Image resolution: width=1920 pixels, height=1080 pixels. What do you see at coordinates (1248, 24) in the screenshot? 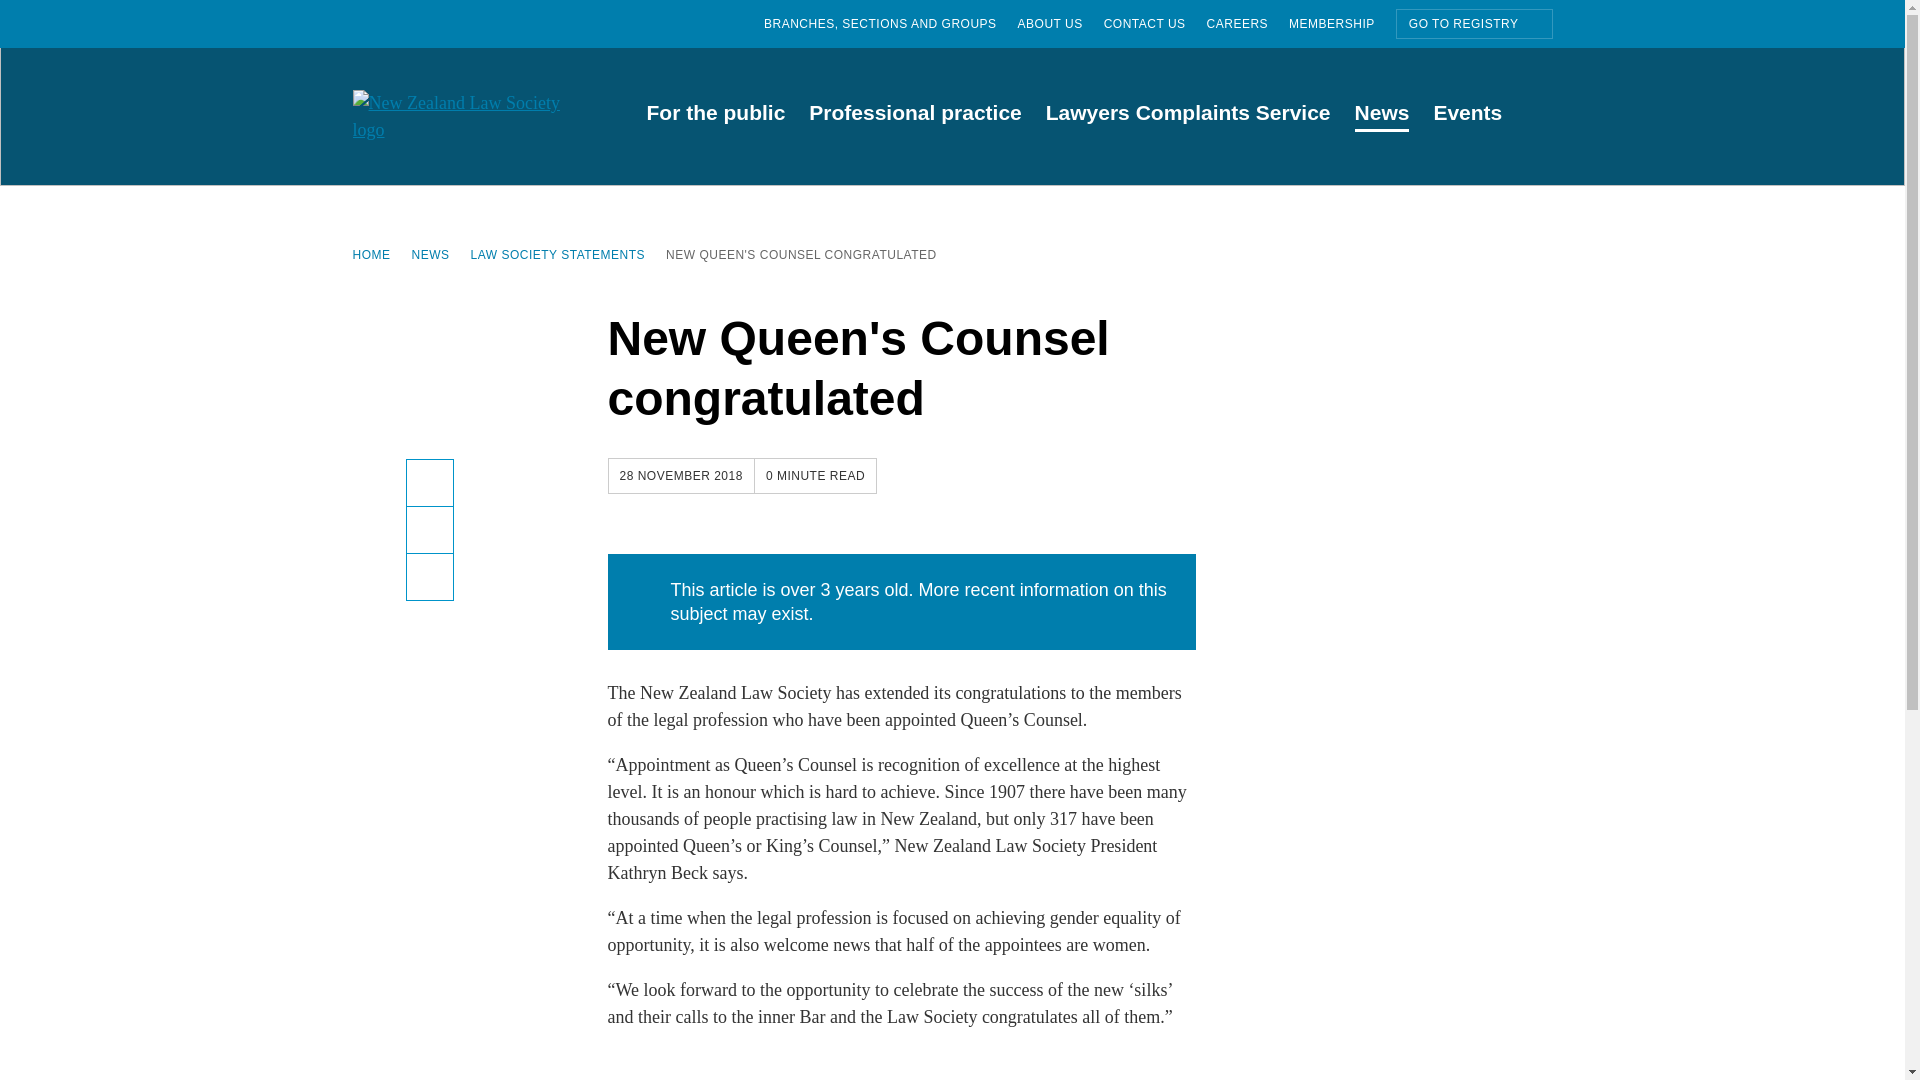
I see `CAREERS` at bounding box center [1248, 24].